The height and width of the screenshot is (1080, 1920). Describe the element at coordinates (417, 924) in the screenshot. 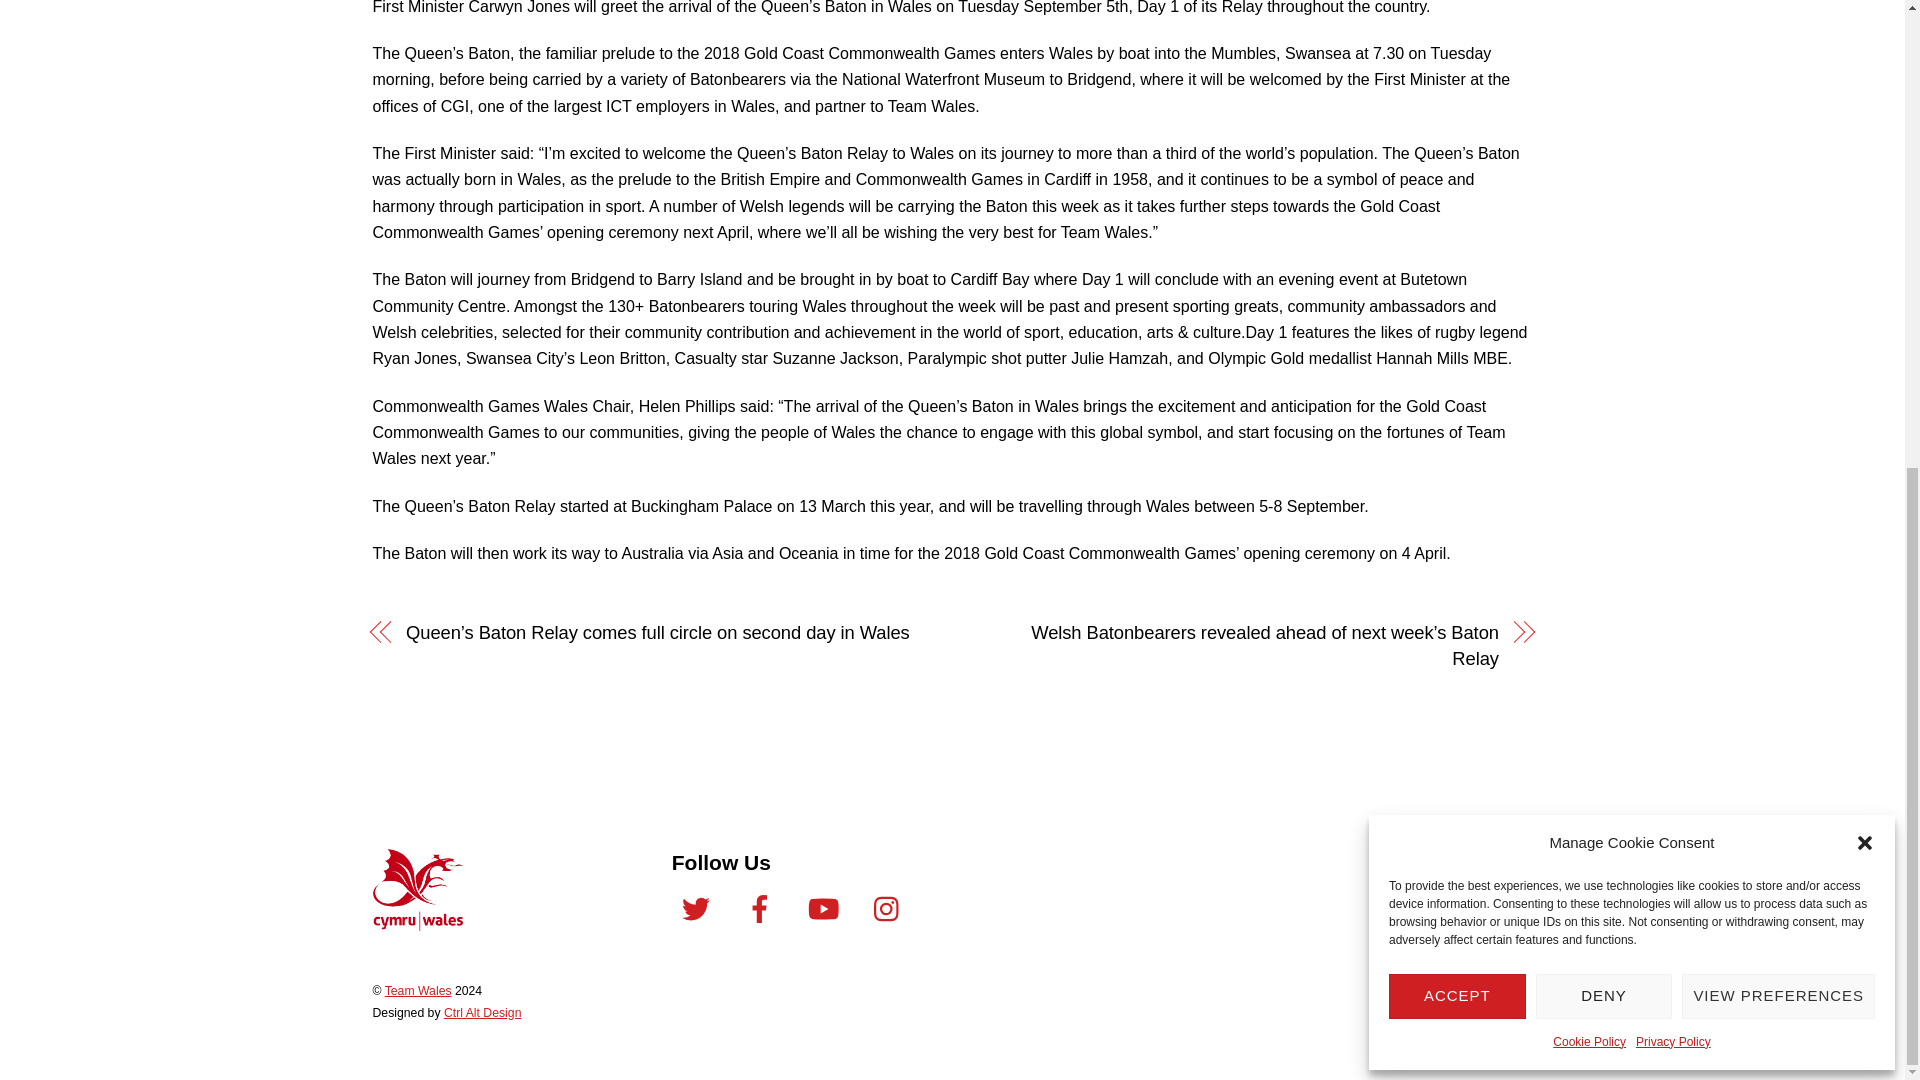

I see `Team Wales` at that location.